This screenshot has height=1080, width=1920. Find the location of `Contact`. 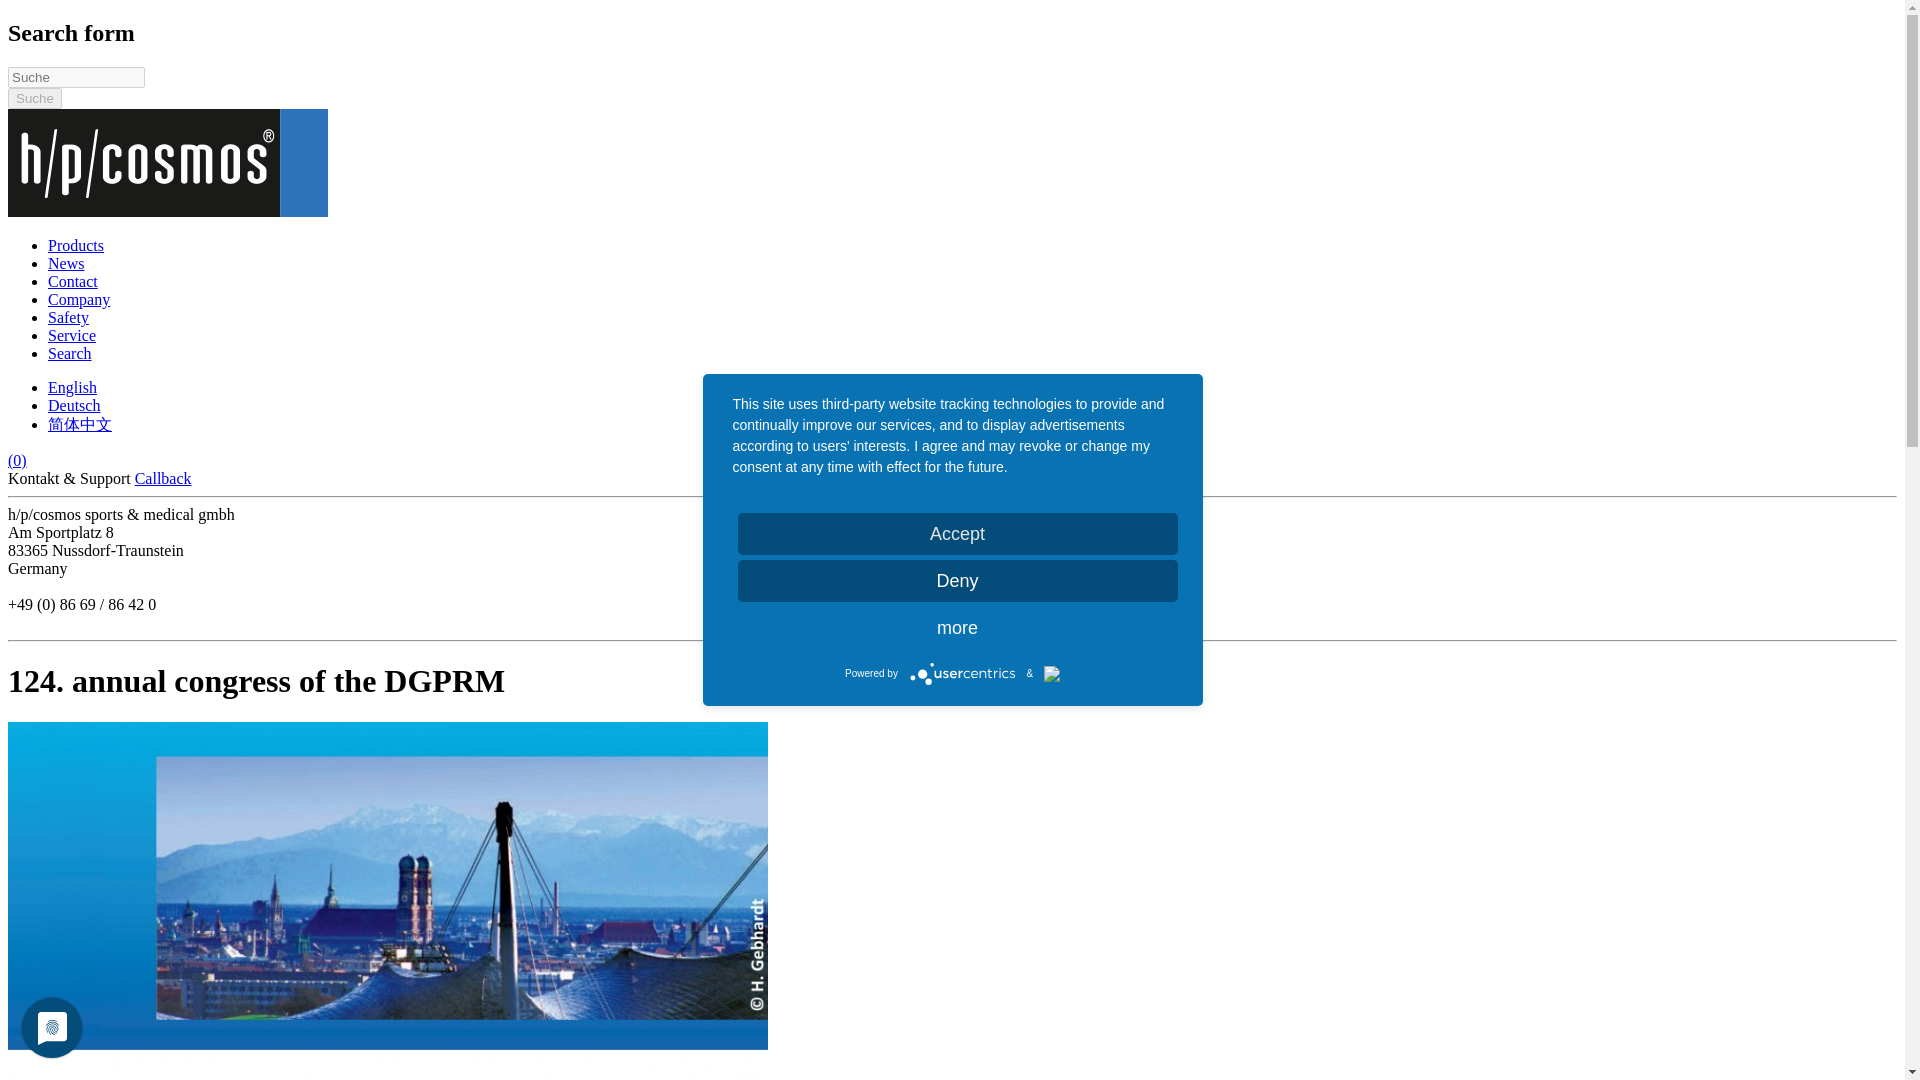

Contact is located at coordinates (72, 282).